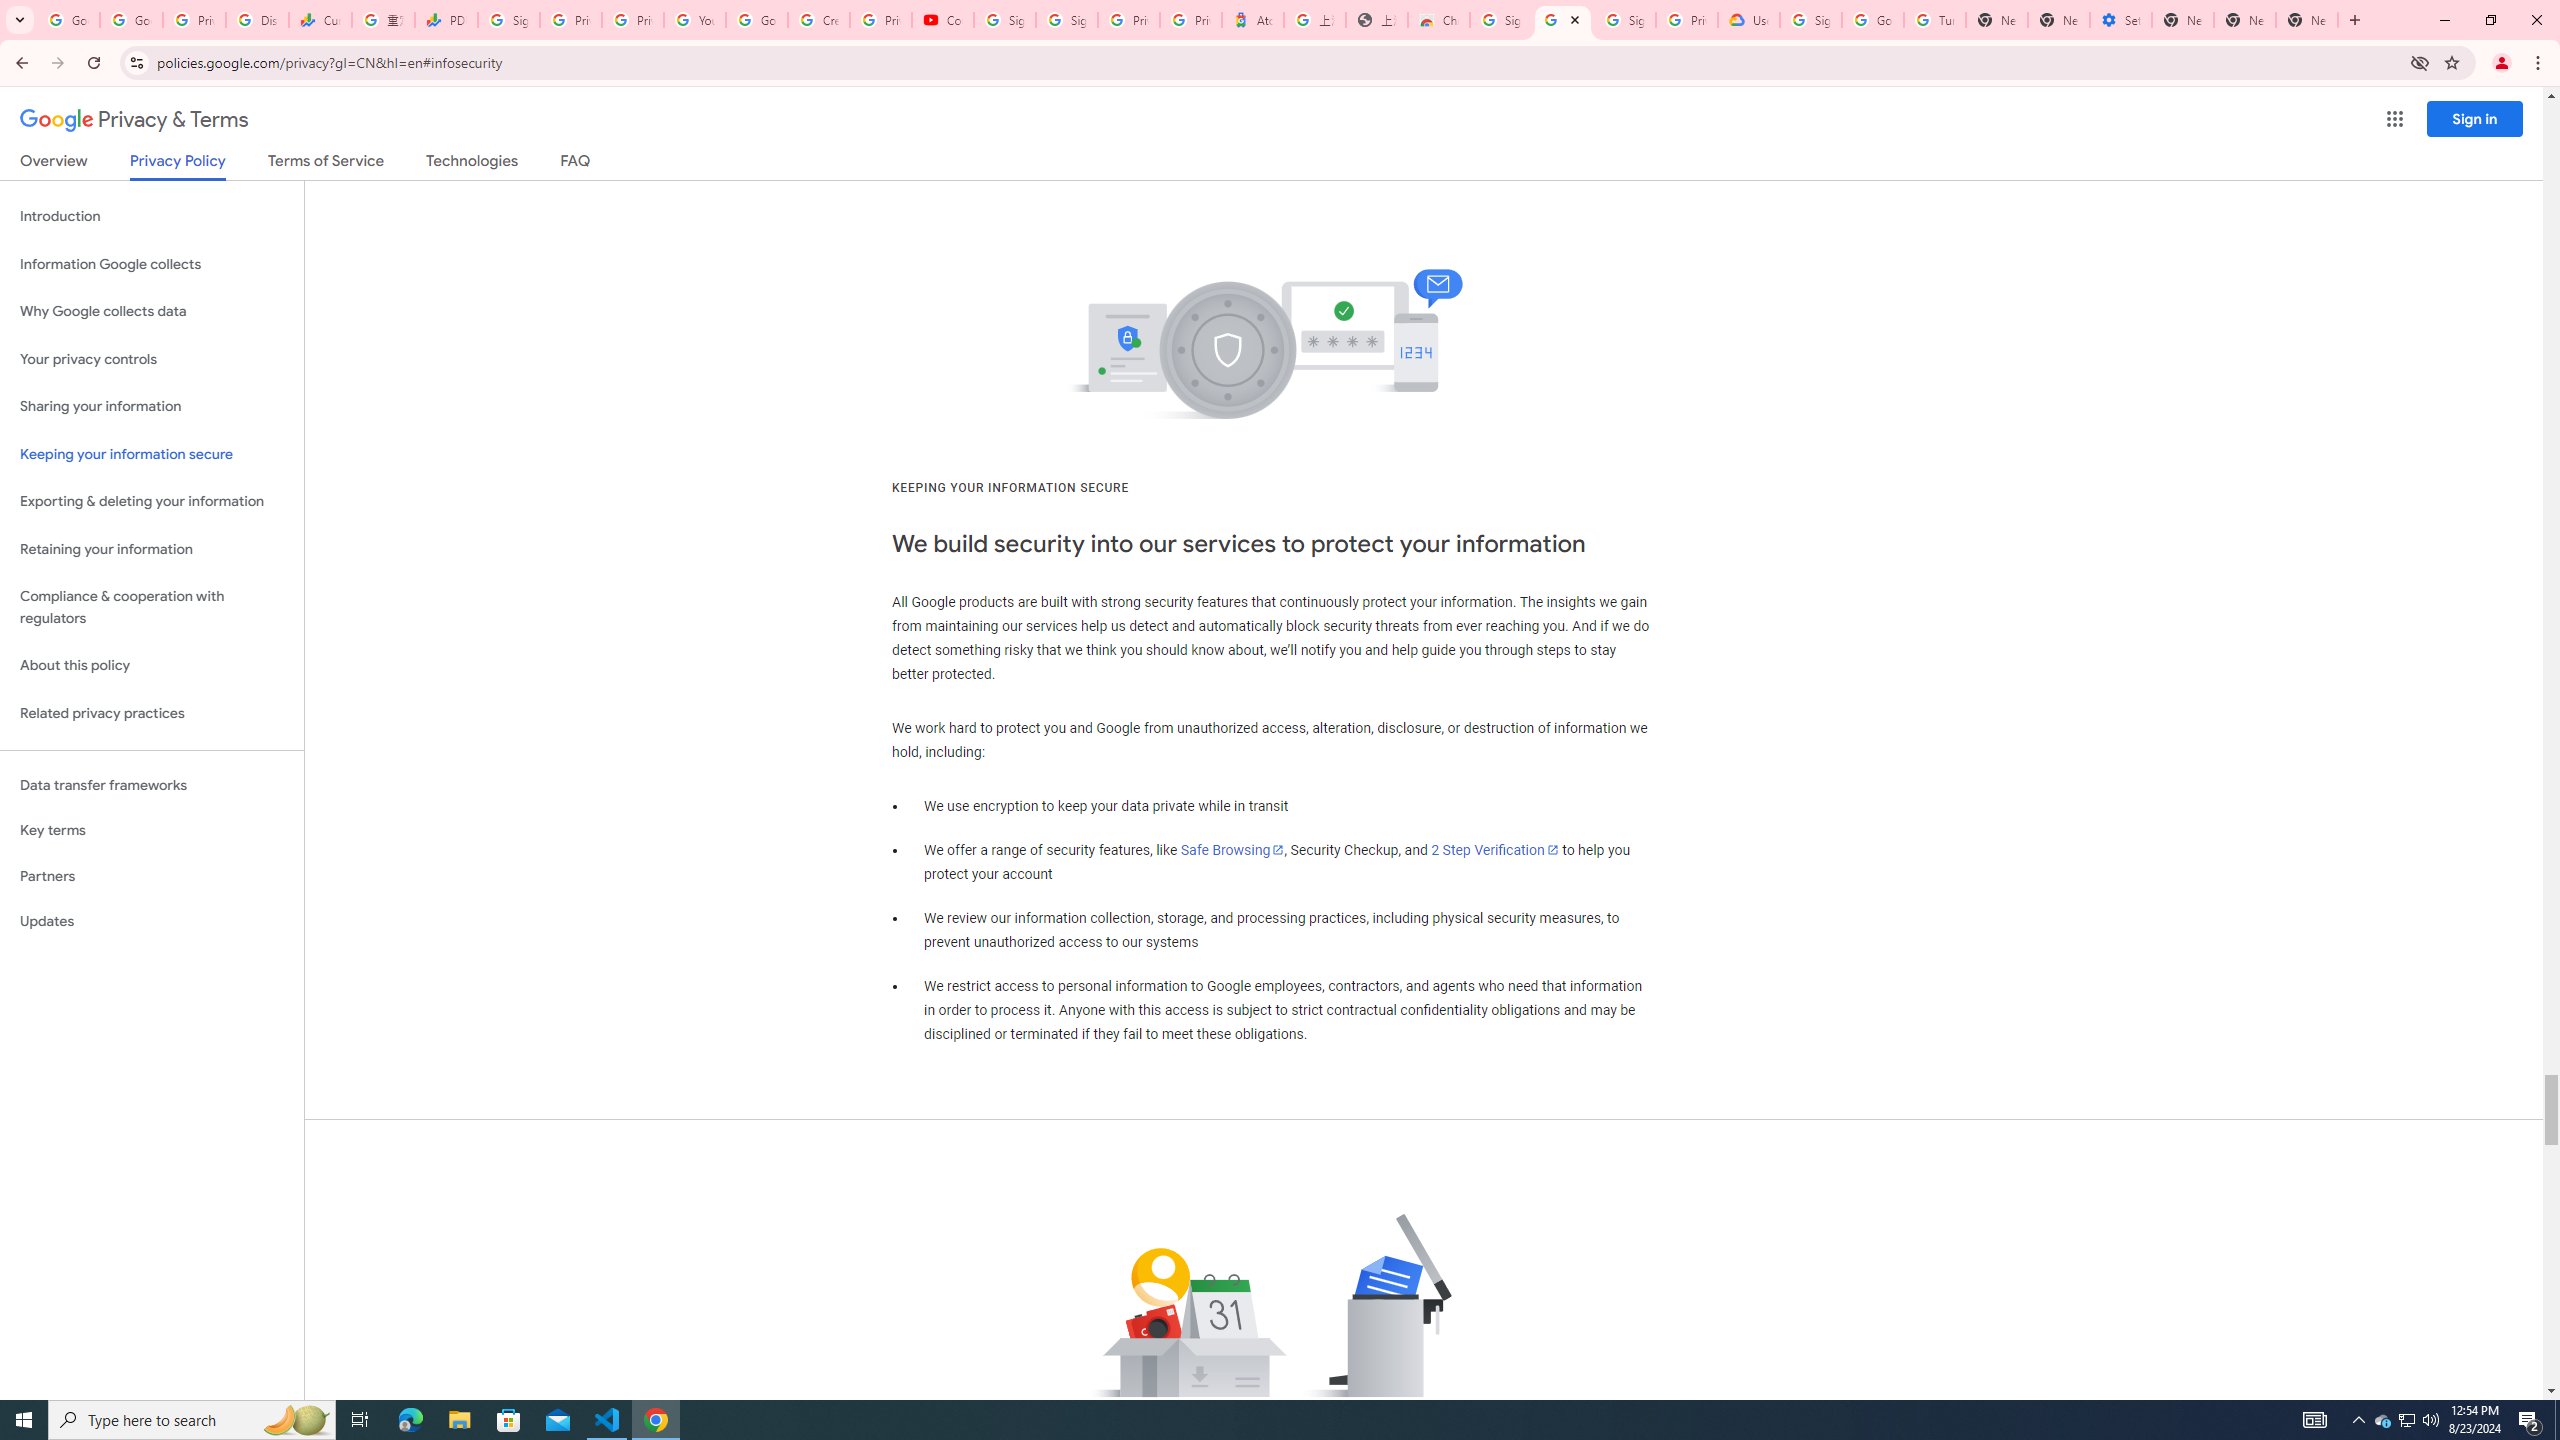  What do you see at coordinates (152, 502) in the screenshot?
I see `Exporting & deleting your information` at bounding box center [152, 502].